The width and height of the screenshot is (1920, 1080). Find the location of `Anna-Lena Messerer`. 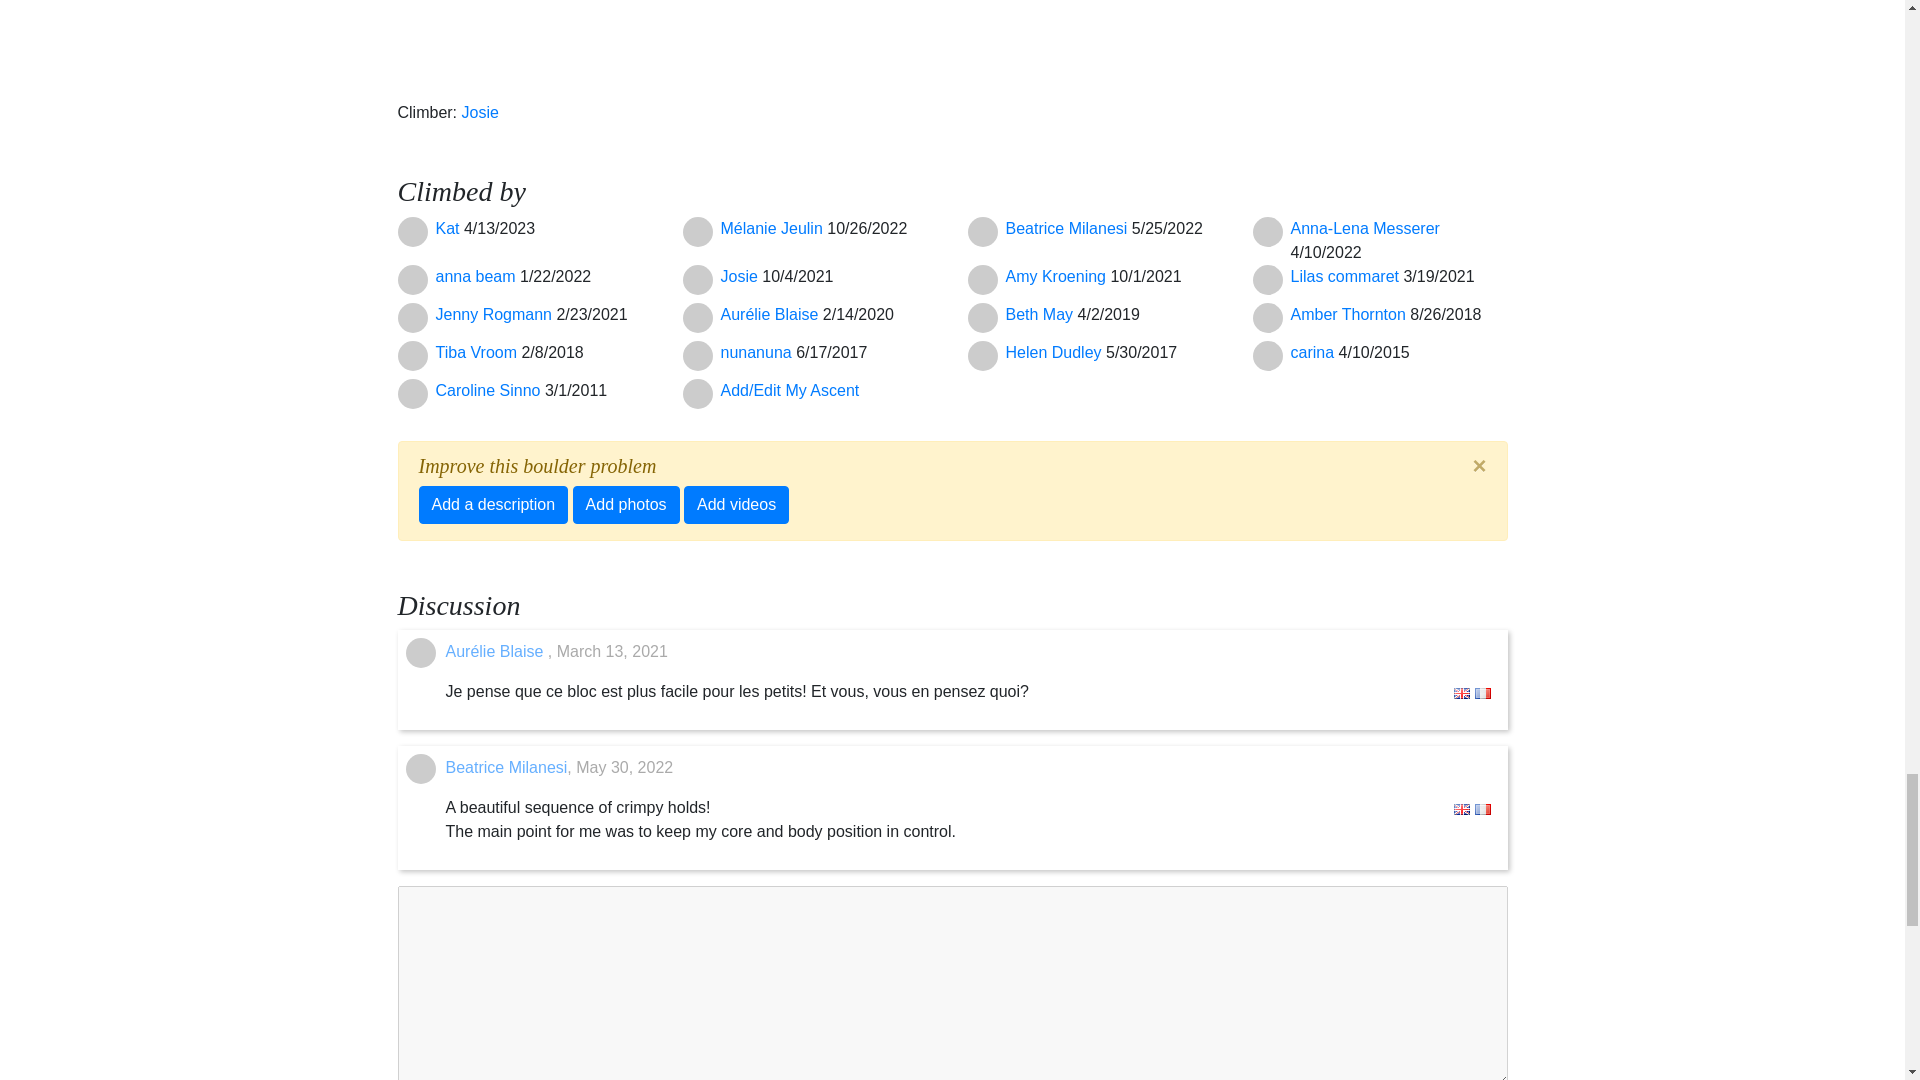

Anna-Lena Messerer is located at coordinates (1364, 228).